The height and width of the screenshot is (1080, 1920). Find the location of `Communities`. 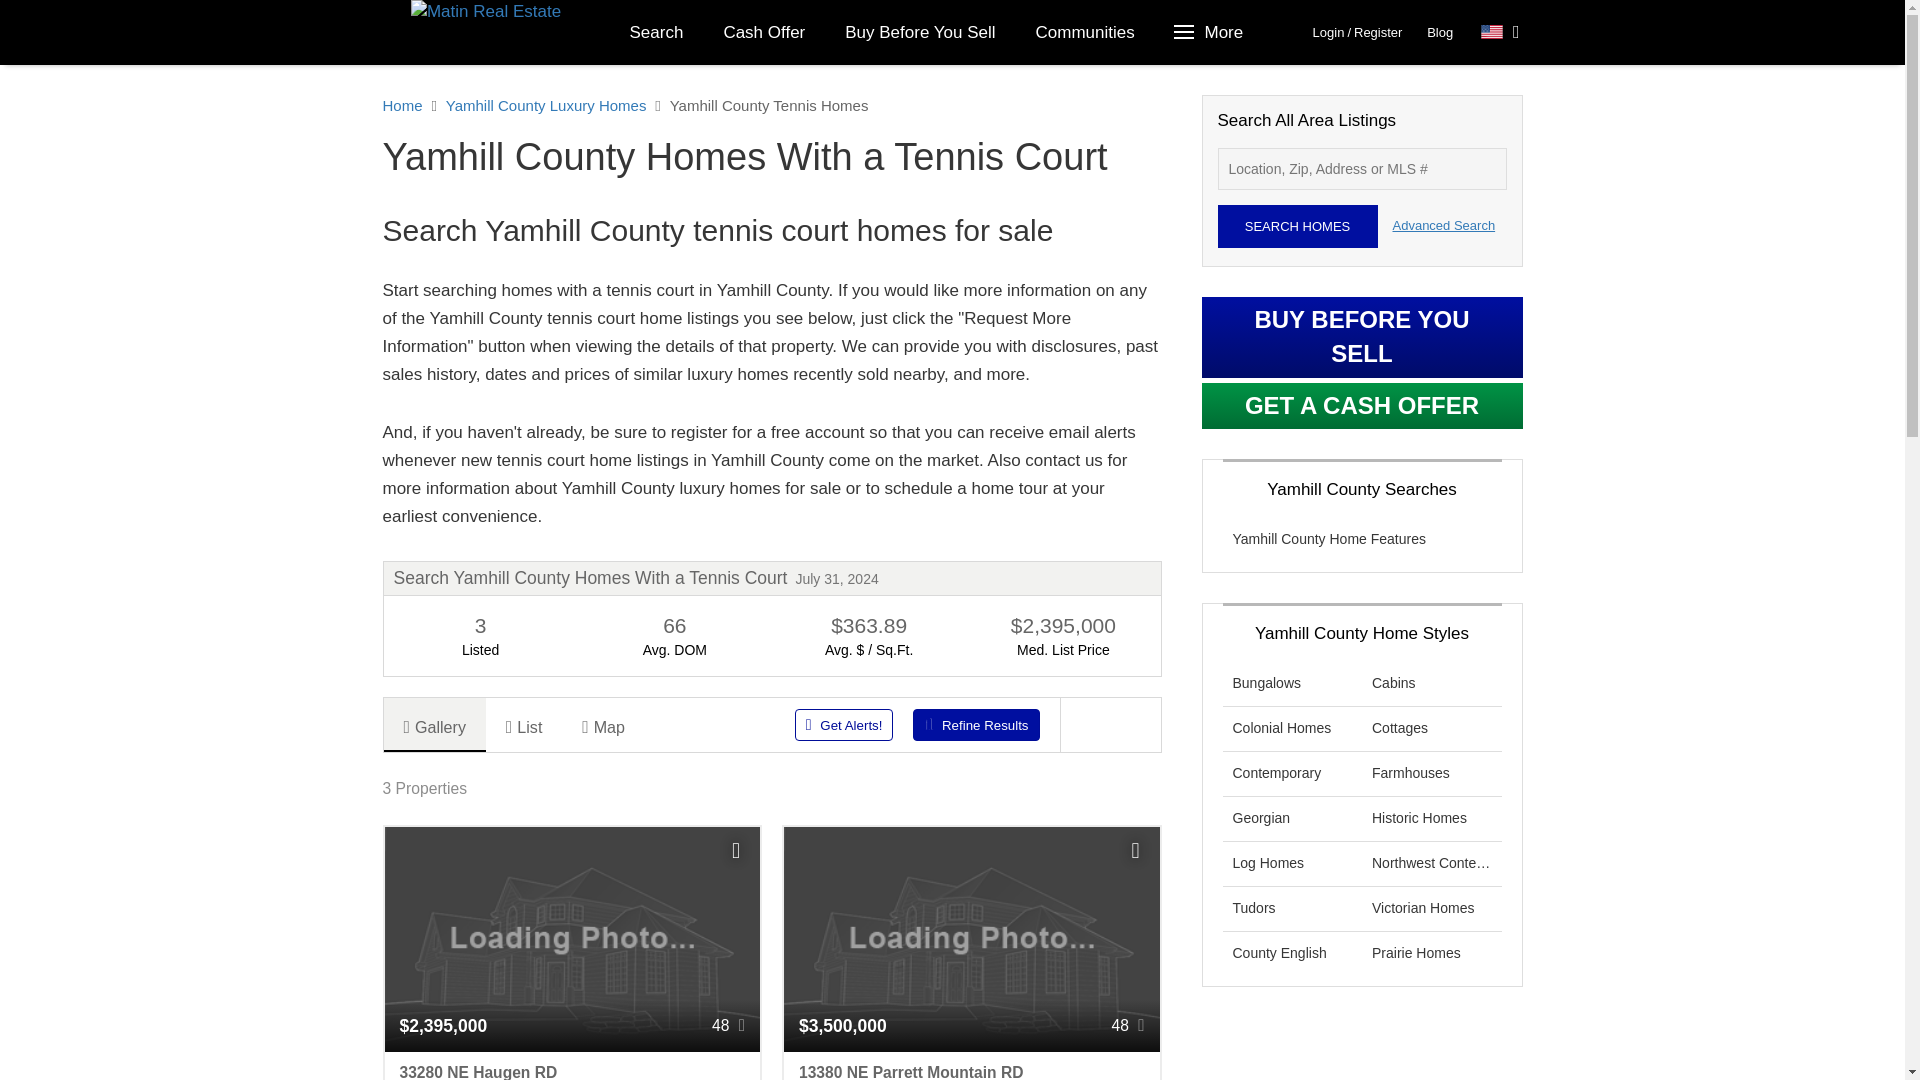

Communities is located at coordinates (1085, 32).